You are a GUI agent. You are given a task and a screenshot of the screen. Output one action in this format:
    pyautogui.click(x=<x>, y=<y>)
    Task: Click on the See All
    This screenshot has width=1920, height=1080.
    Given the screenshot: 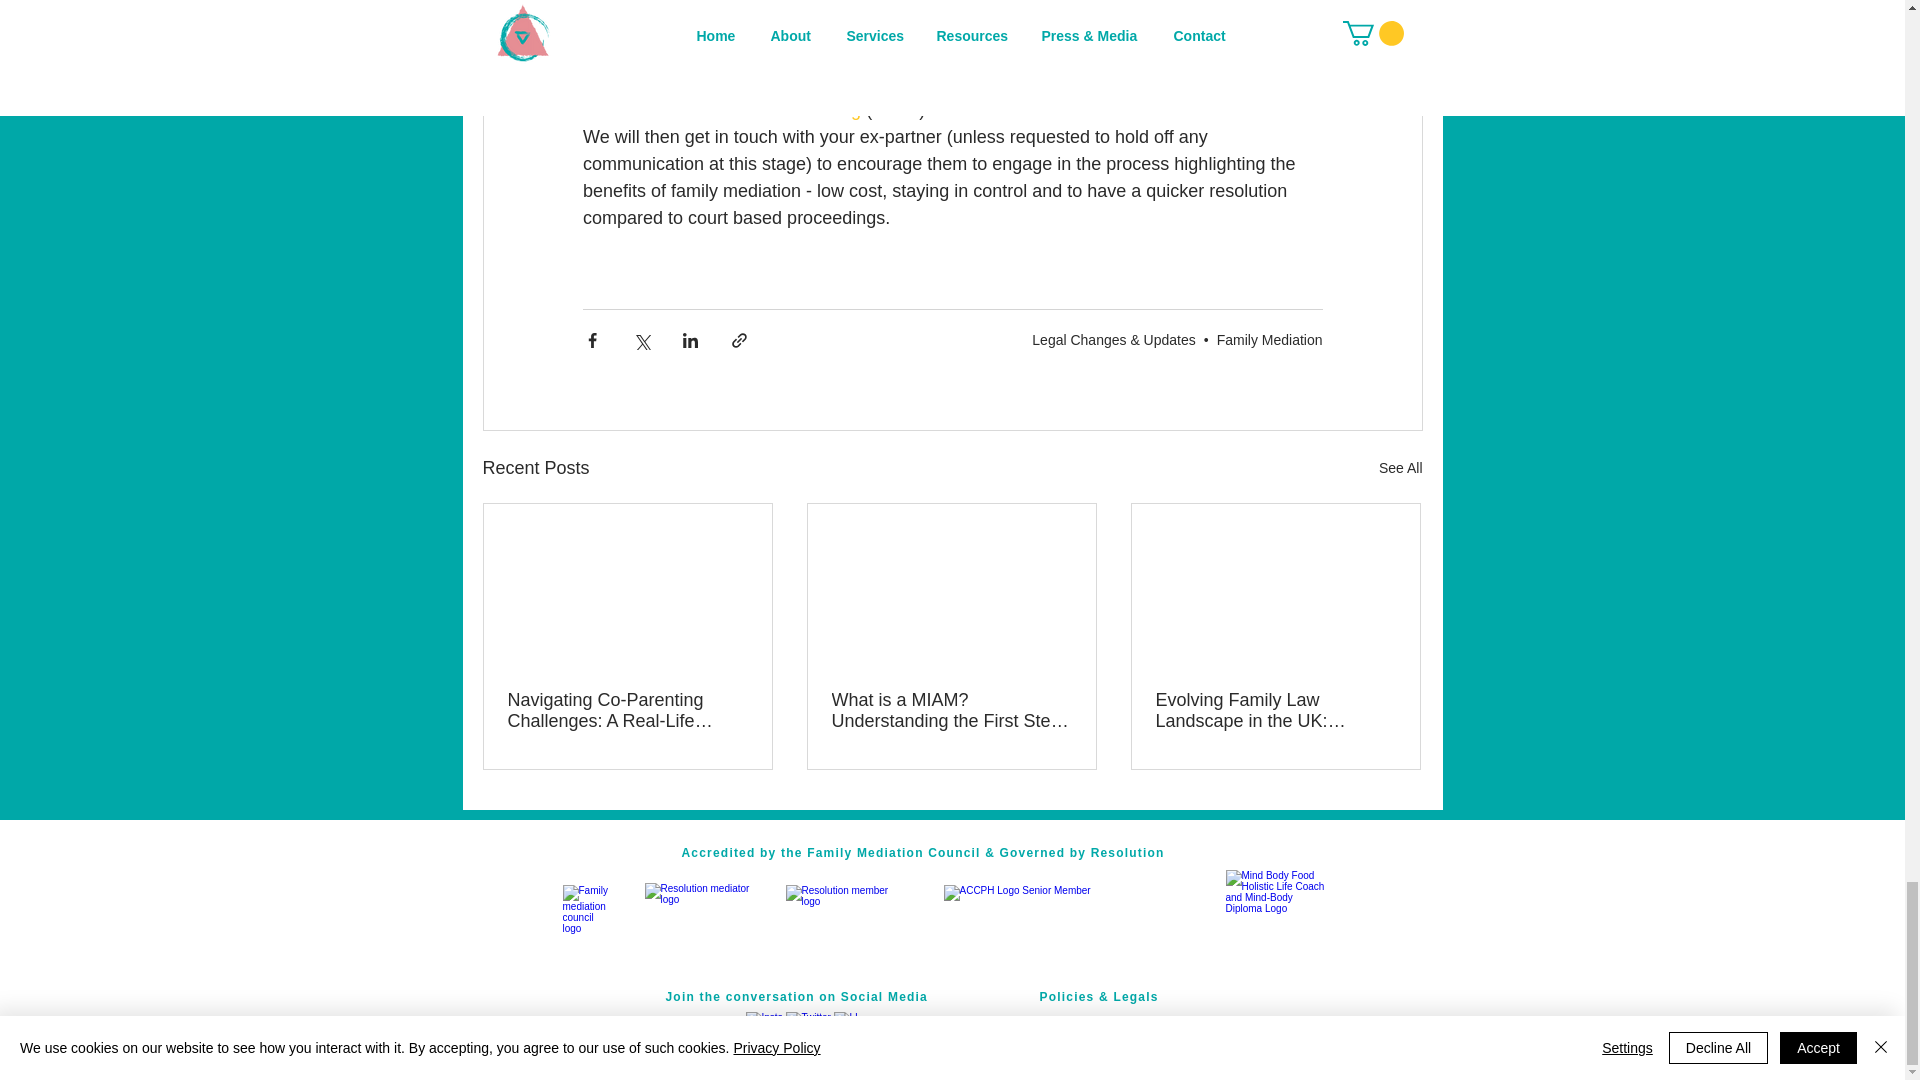 What is the action you would take?
    pyautogui.click(x=1400, y=468)
    